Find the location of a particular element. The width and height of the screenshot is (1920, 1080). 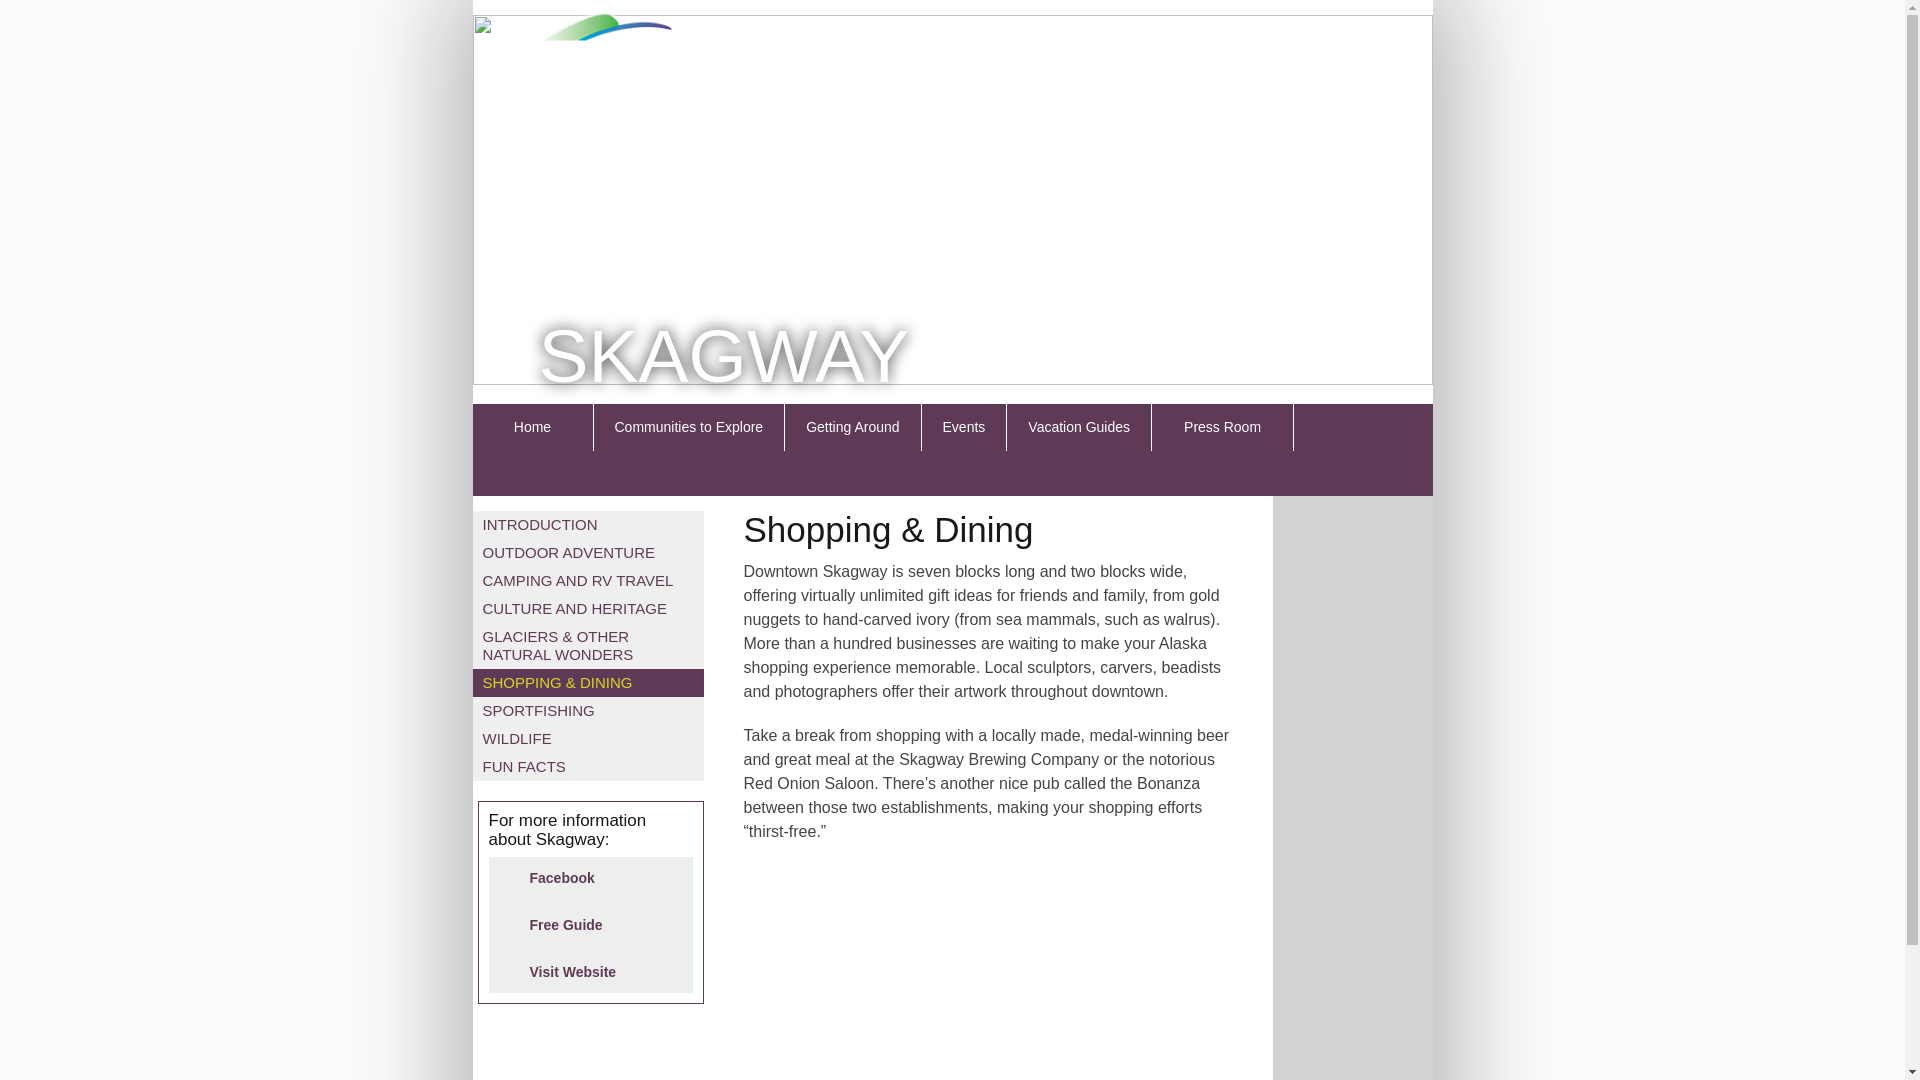

Visit Website is located at coordinates (590, 972).